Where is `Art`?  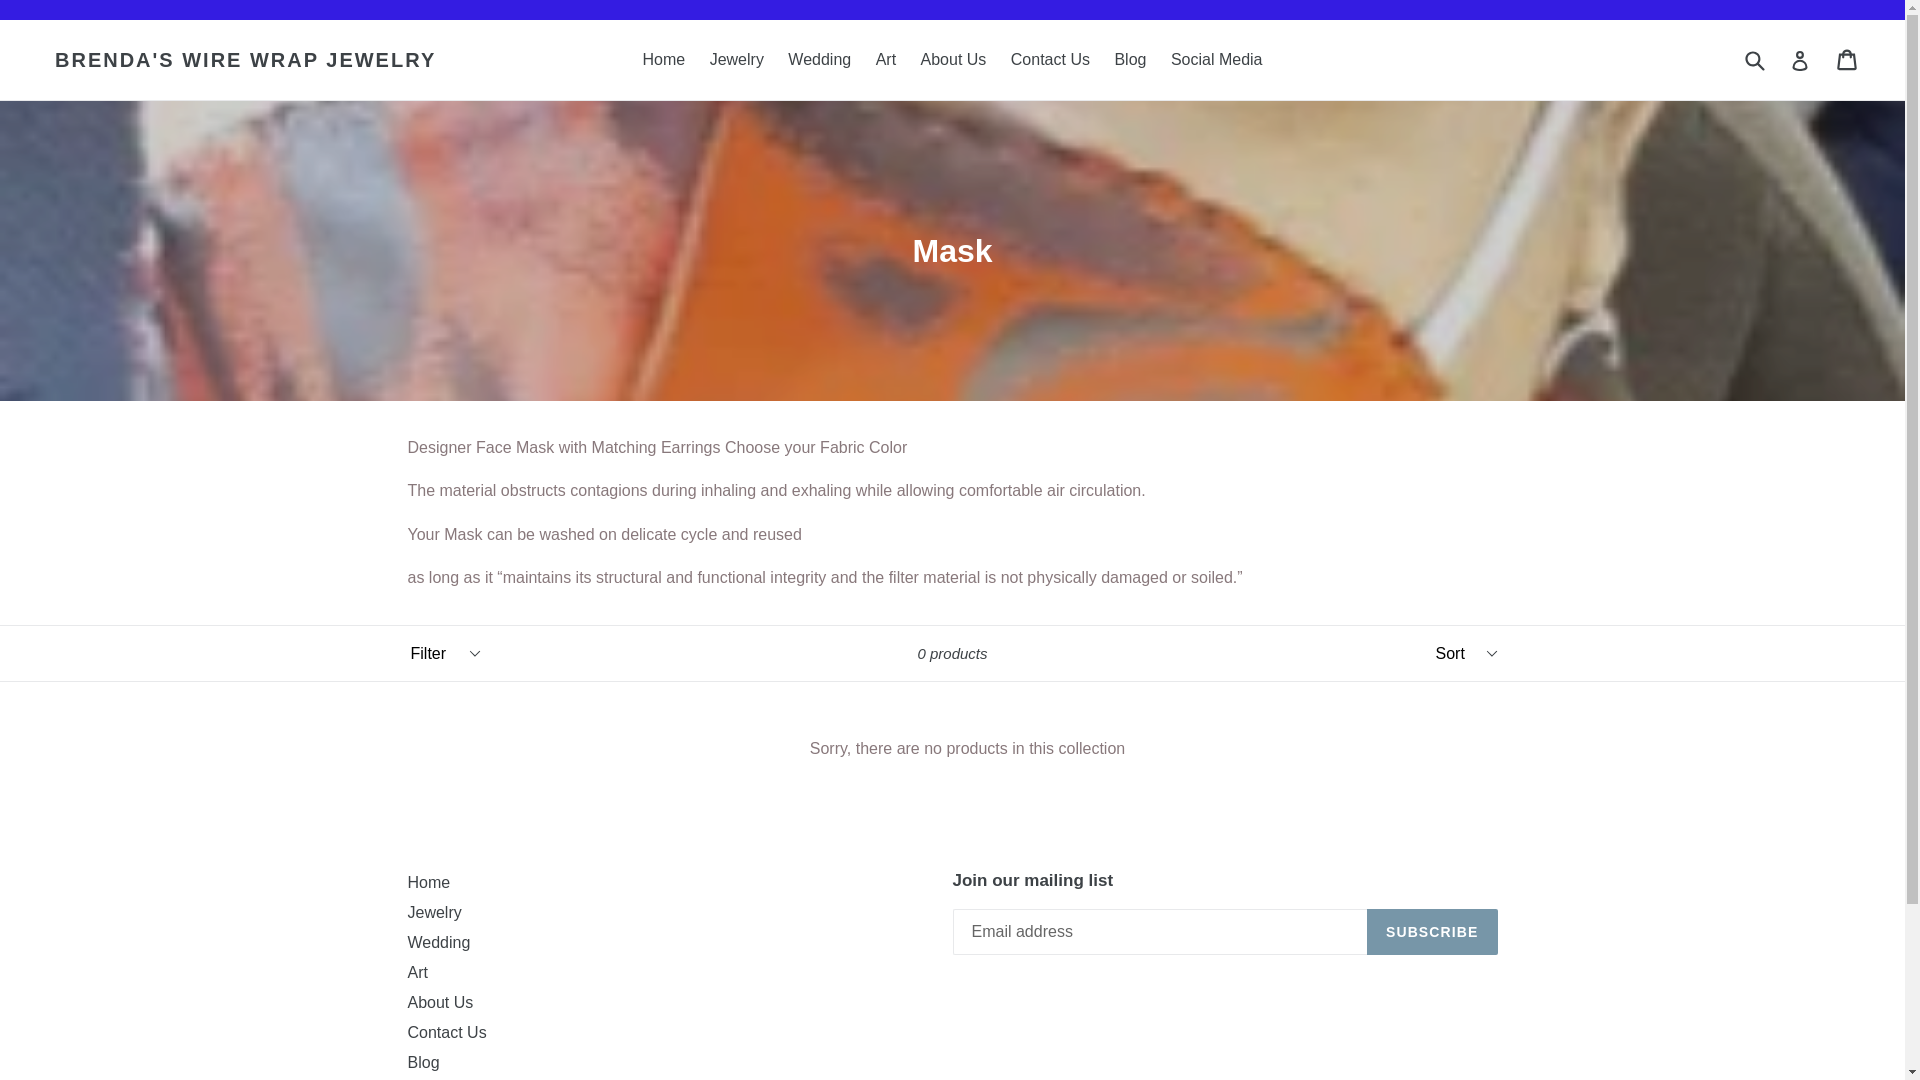
Art is located at coordinates (418, 972).